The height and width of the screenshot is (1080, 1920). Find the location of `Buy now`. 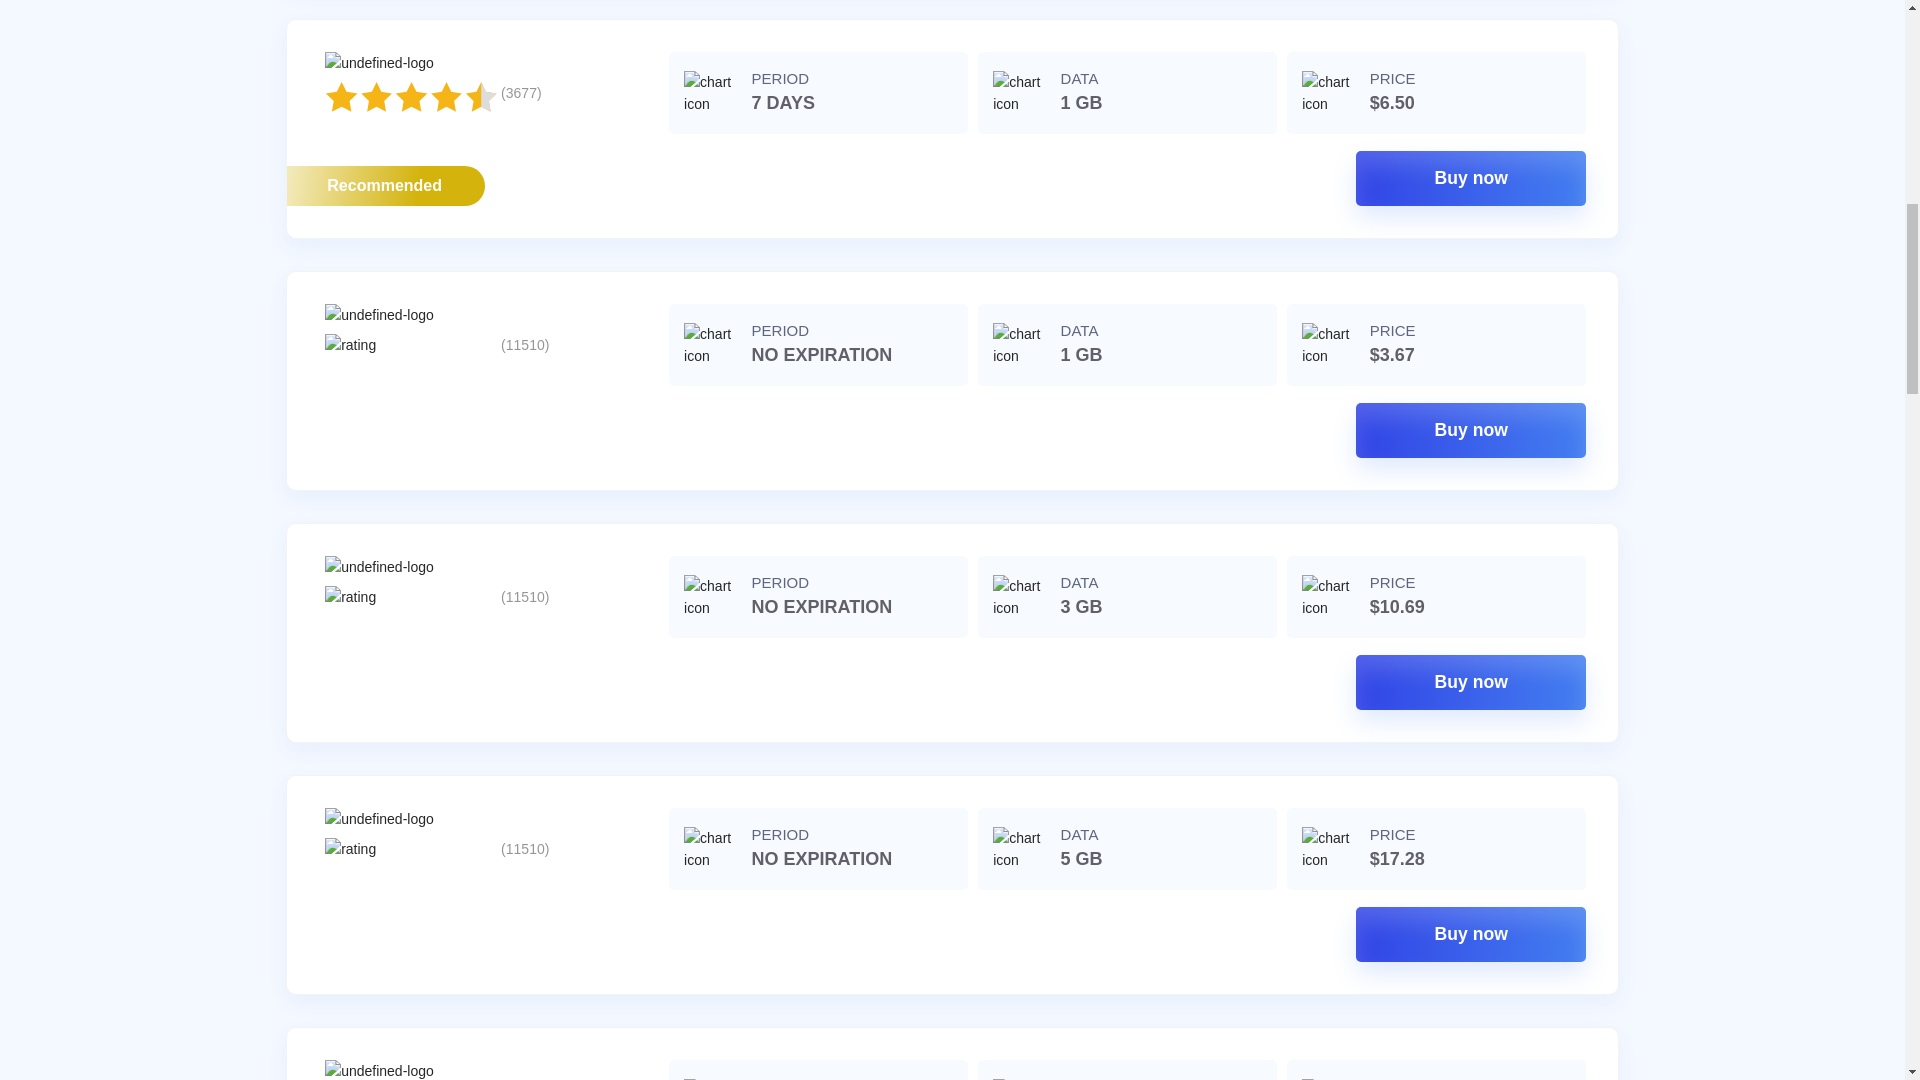

Buy now is located at coordinates (1470, 430).